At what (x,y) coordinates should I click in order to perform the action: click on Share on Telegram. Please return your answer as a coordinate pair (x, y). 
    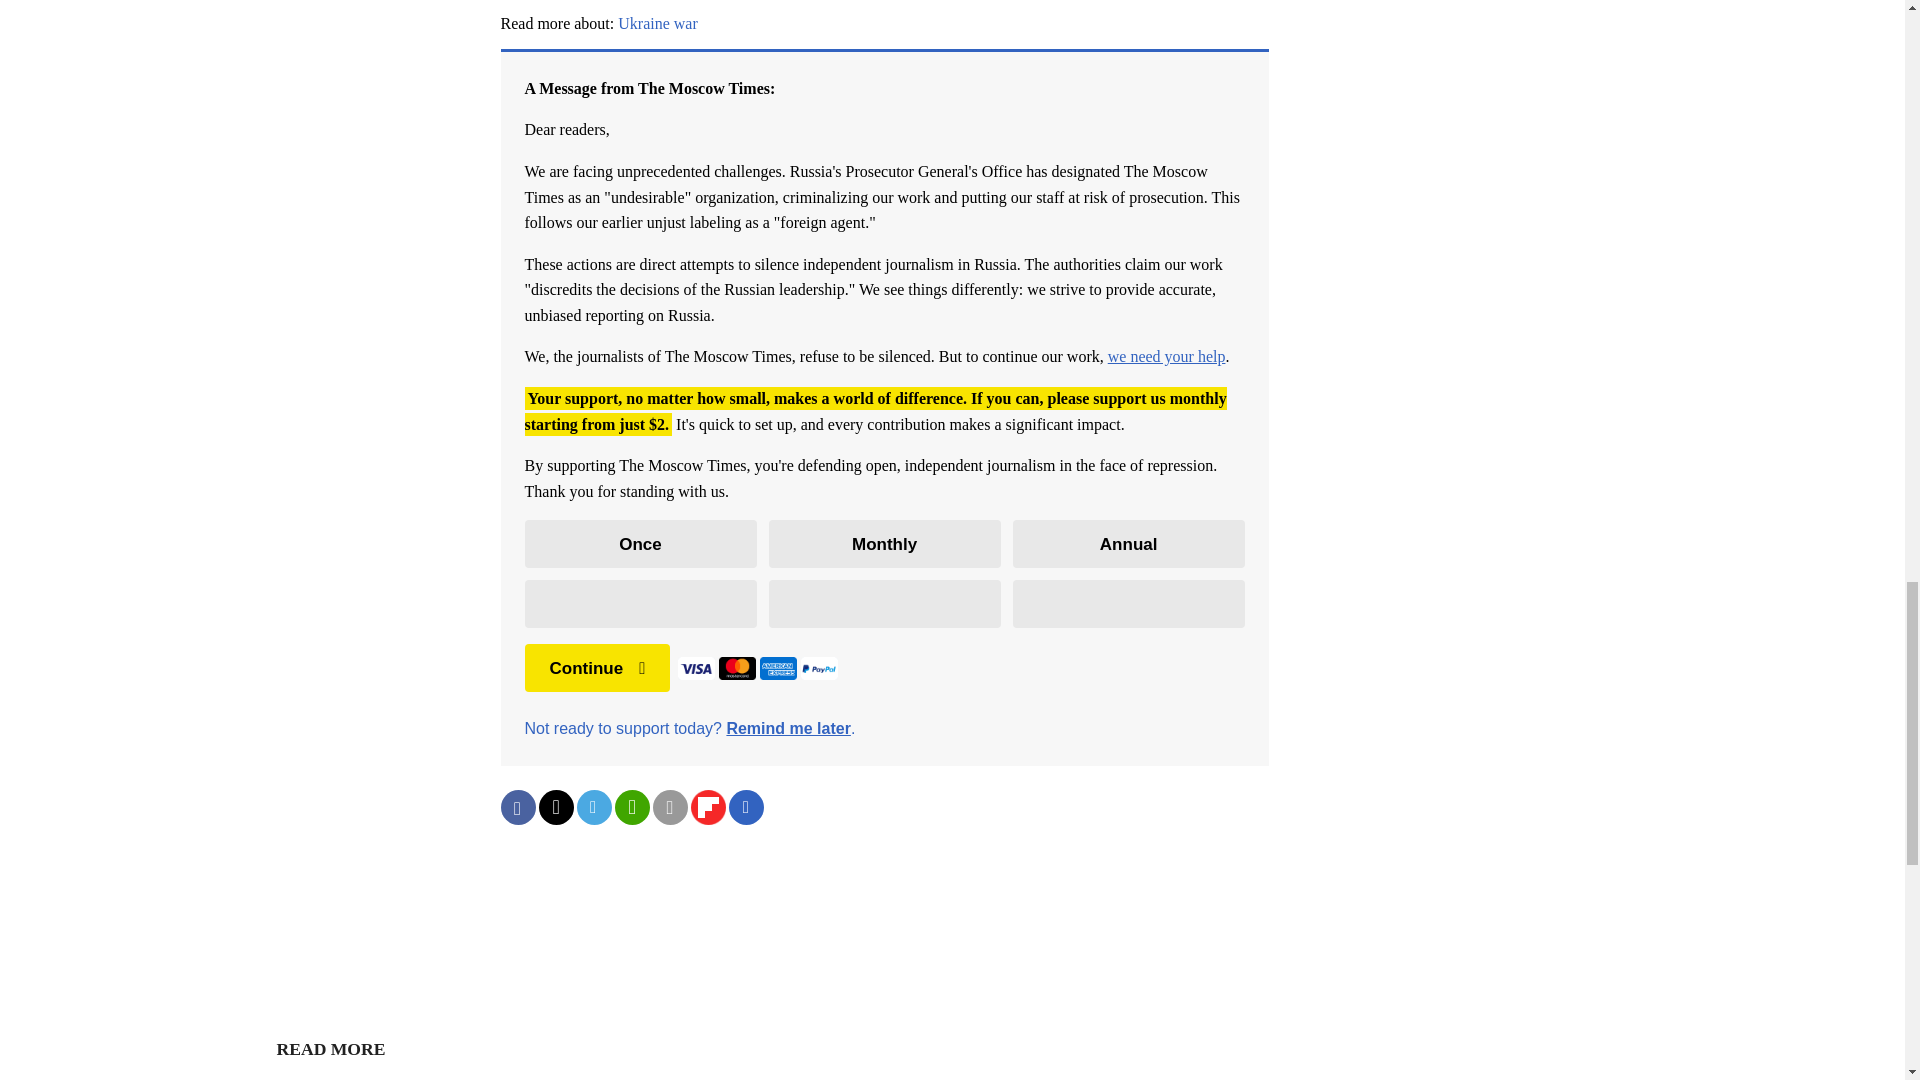
    Looking at the image, I should click on (593, 807).